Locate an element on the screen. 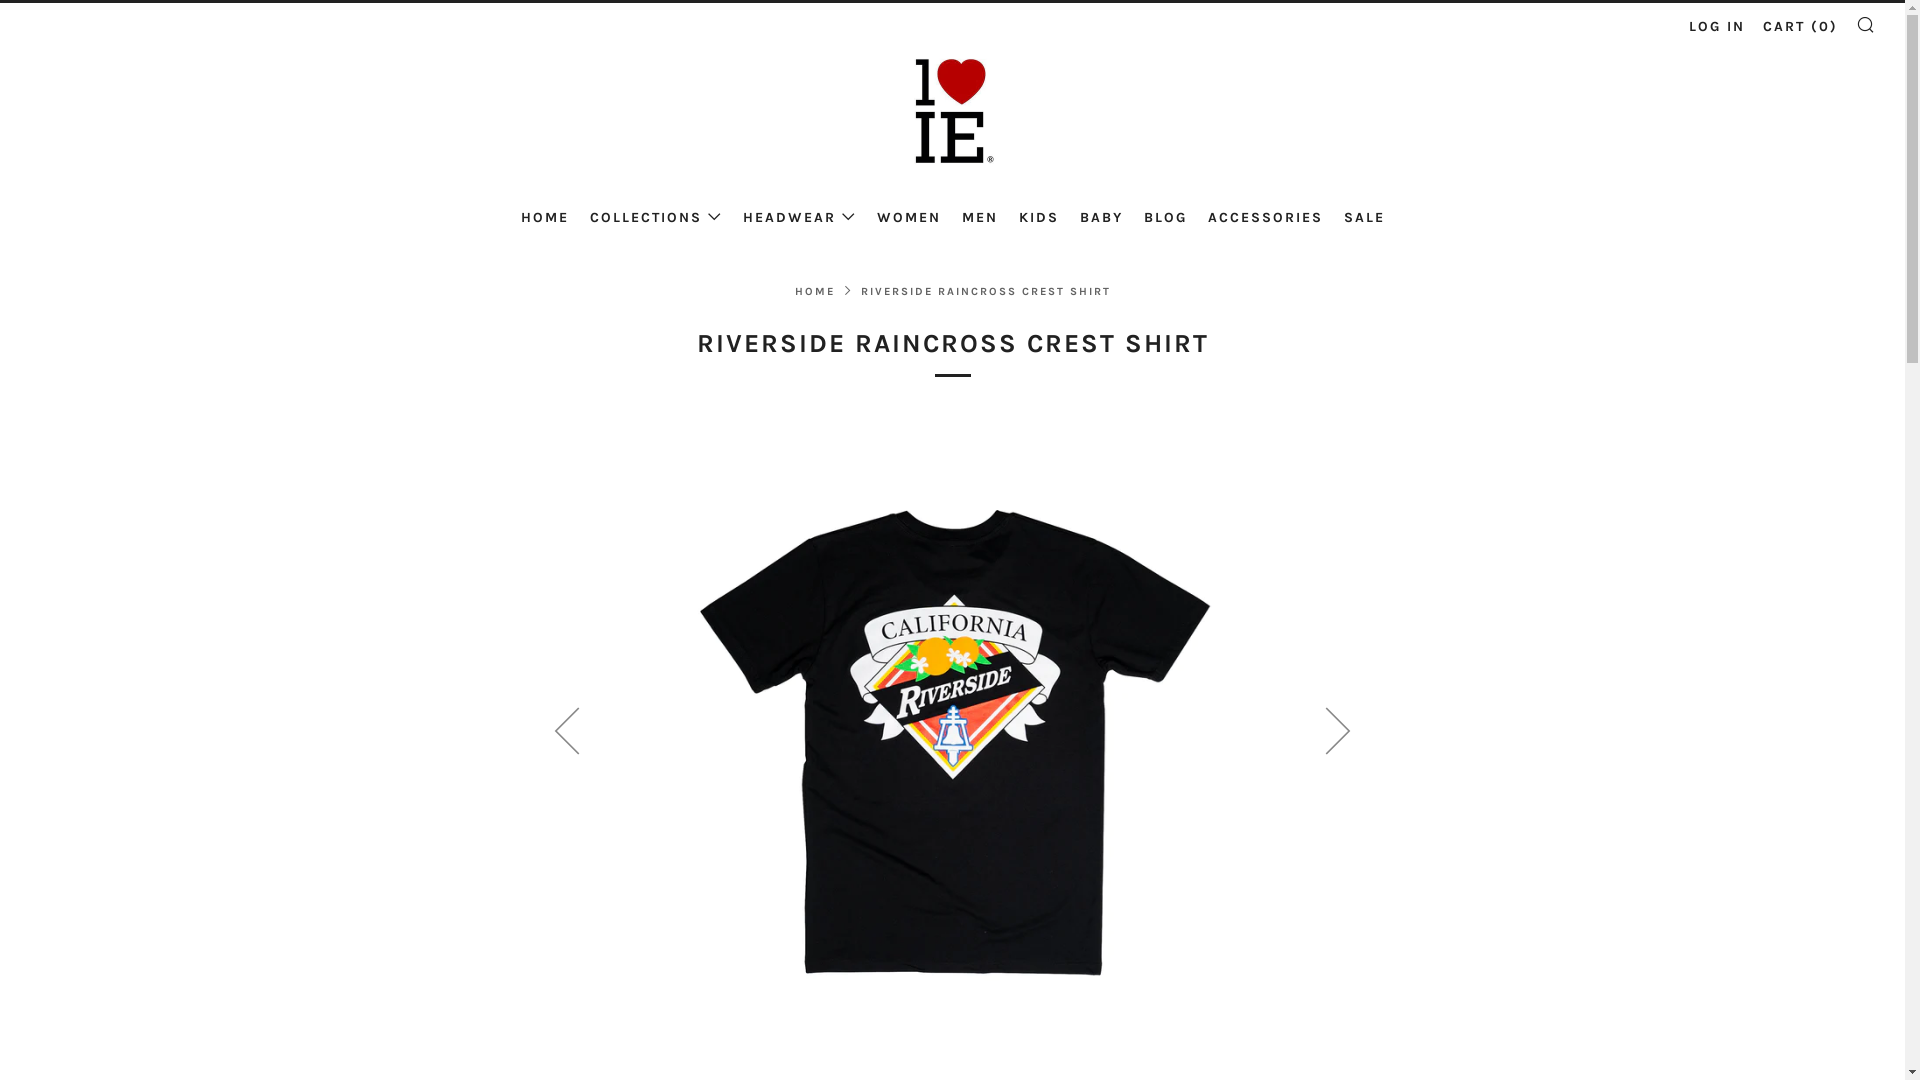 Image resolution: width=1920 pixels, height=1080 pixels. MEN is located at coordinates (980, 218).